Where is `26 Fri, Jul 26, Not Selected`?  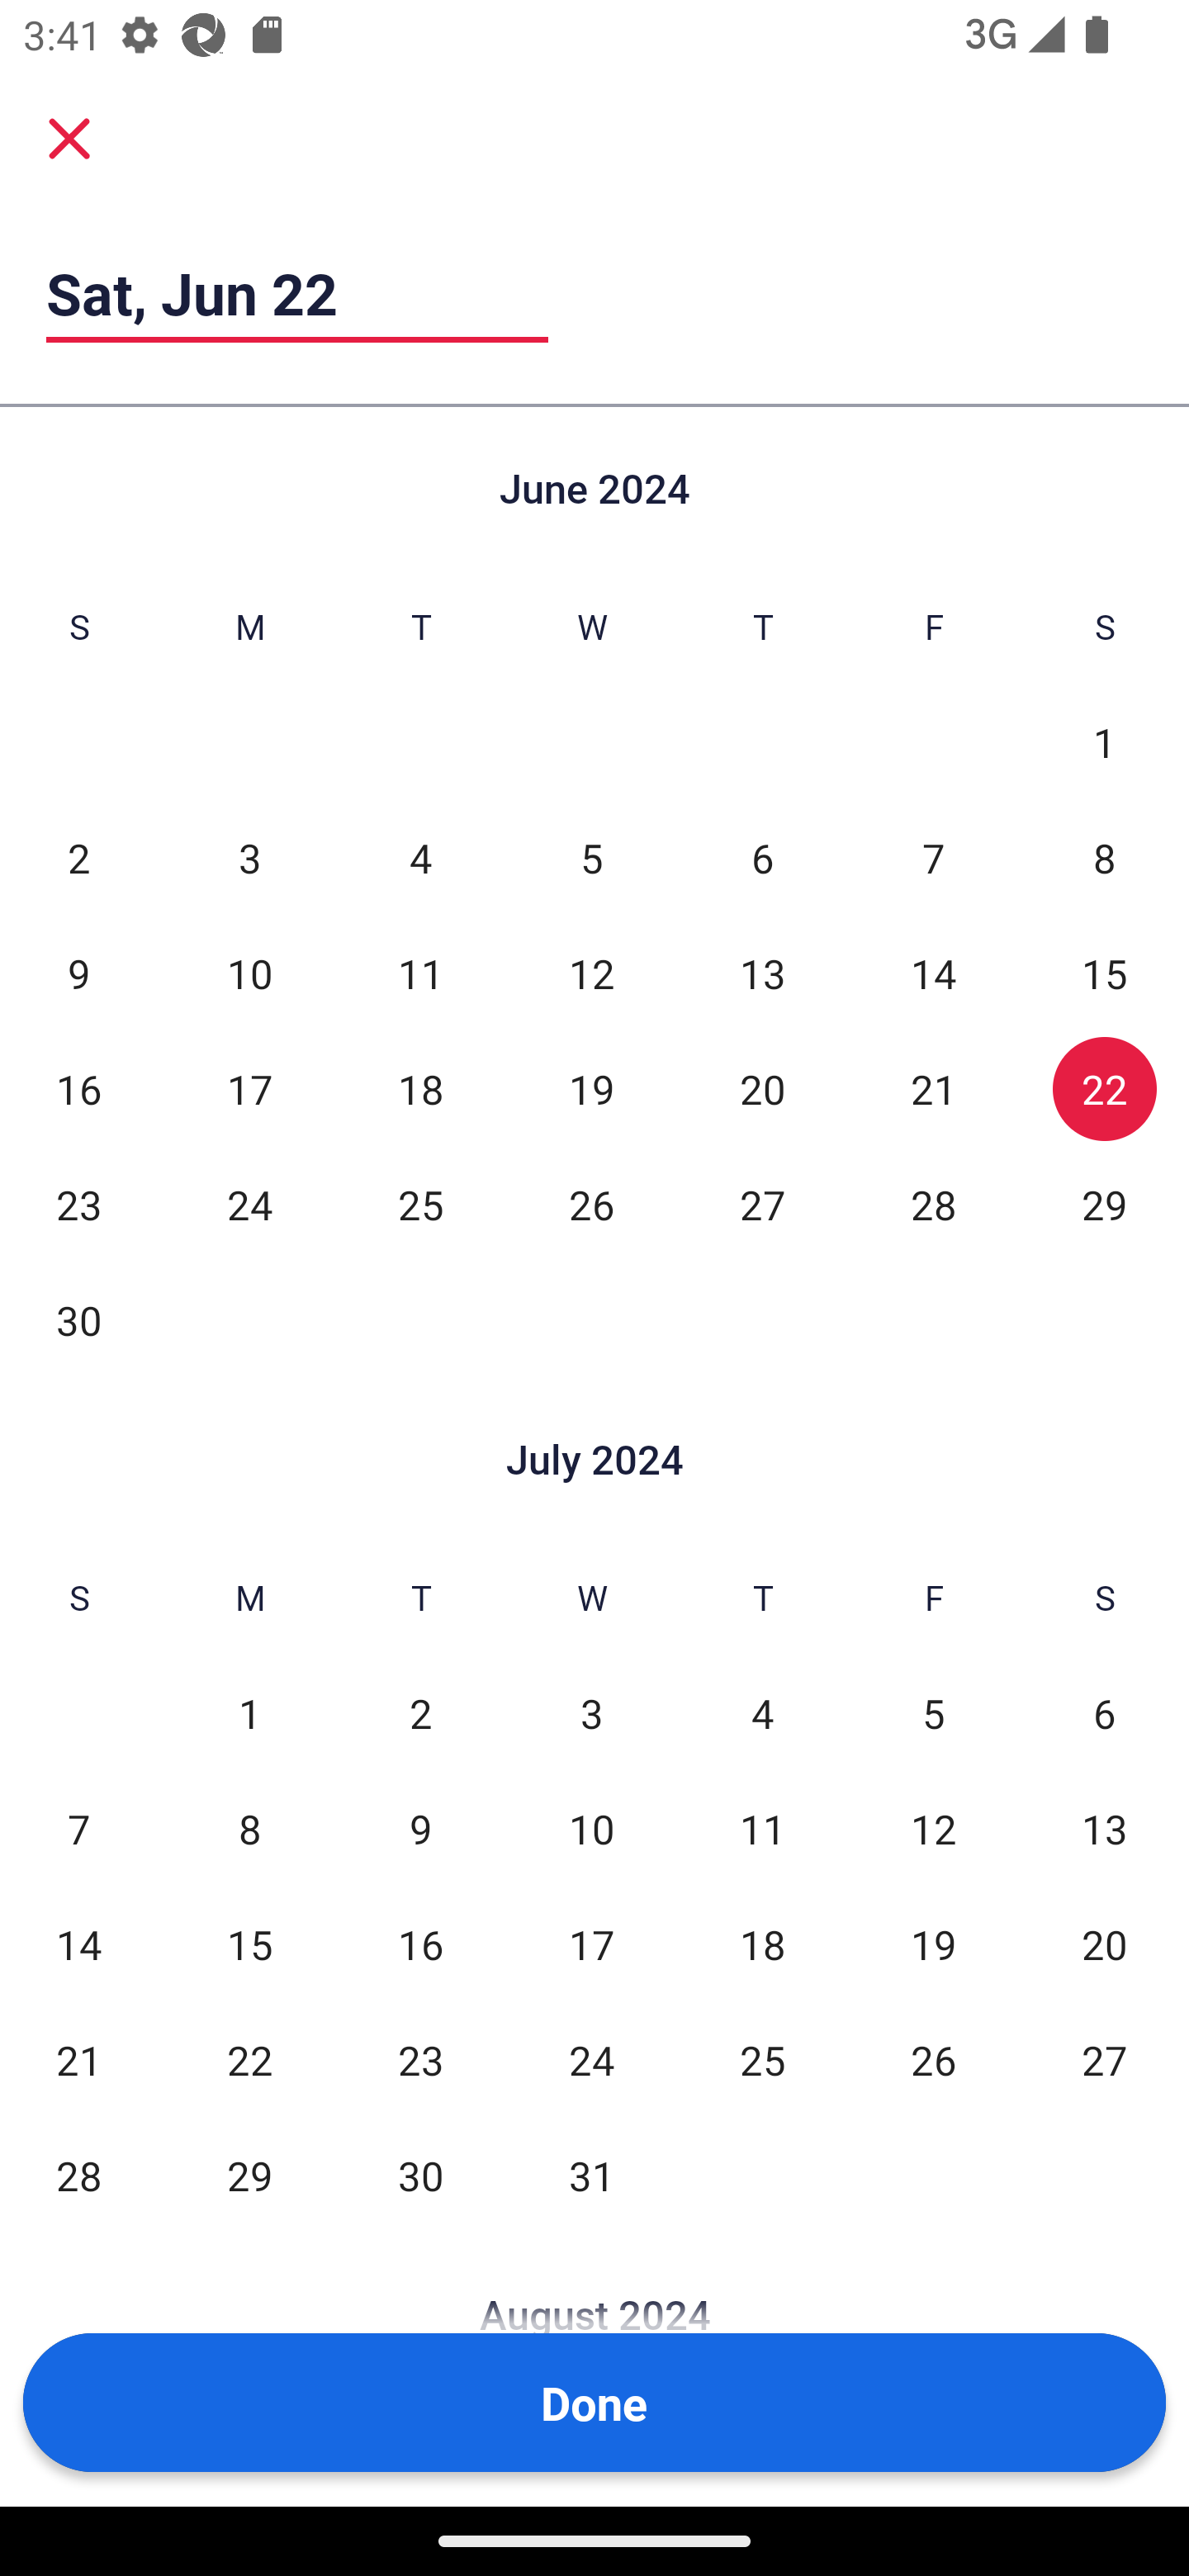 26 Fri, Jul 26, Not Selected is located at coordinates (933, 2059).